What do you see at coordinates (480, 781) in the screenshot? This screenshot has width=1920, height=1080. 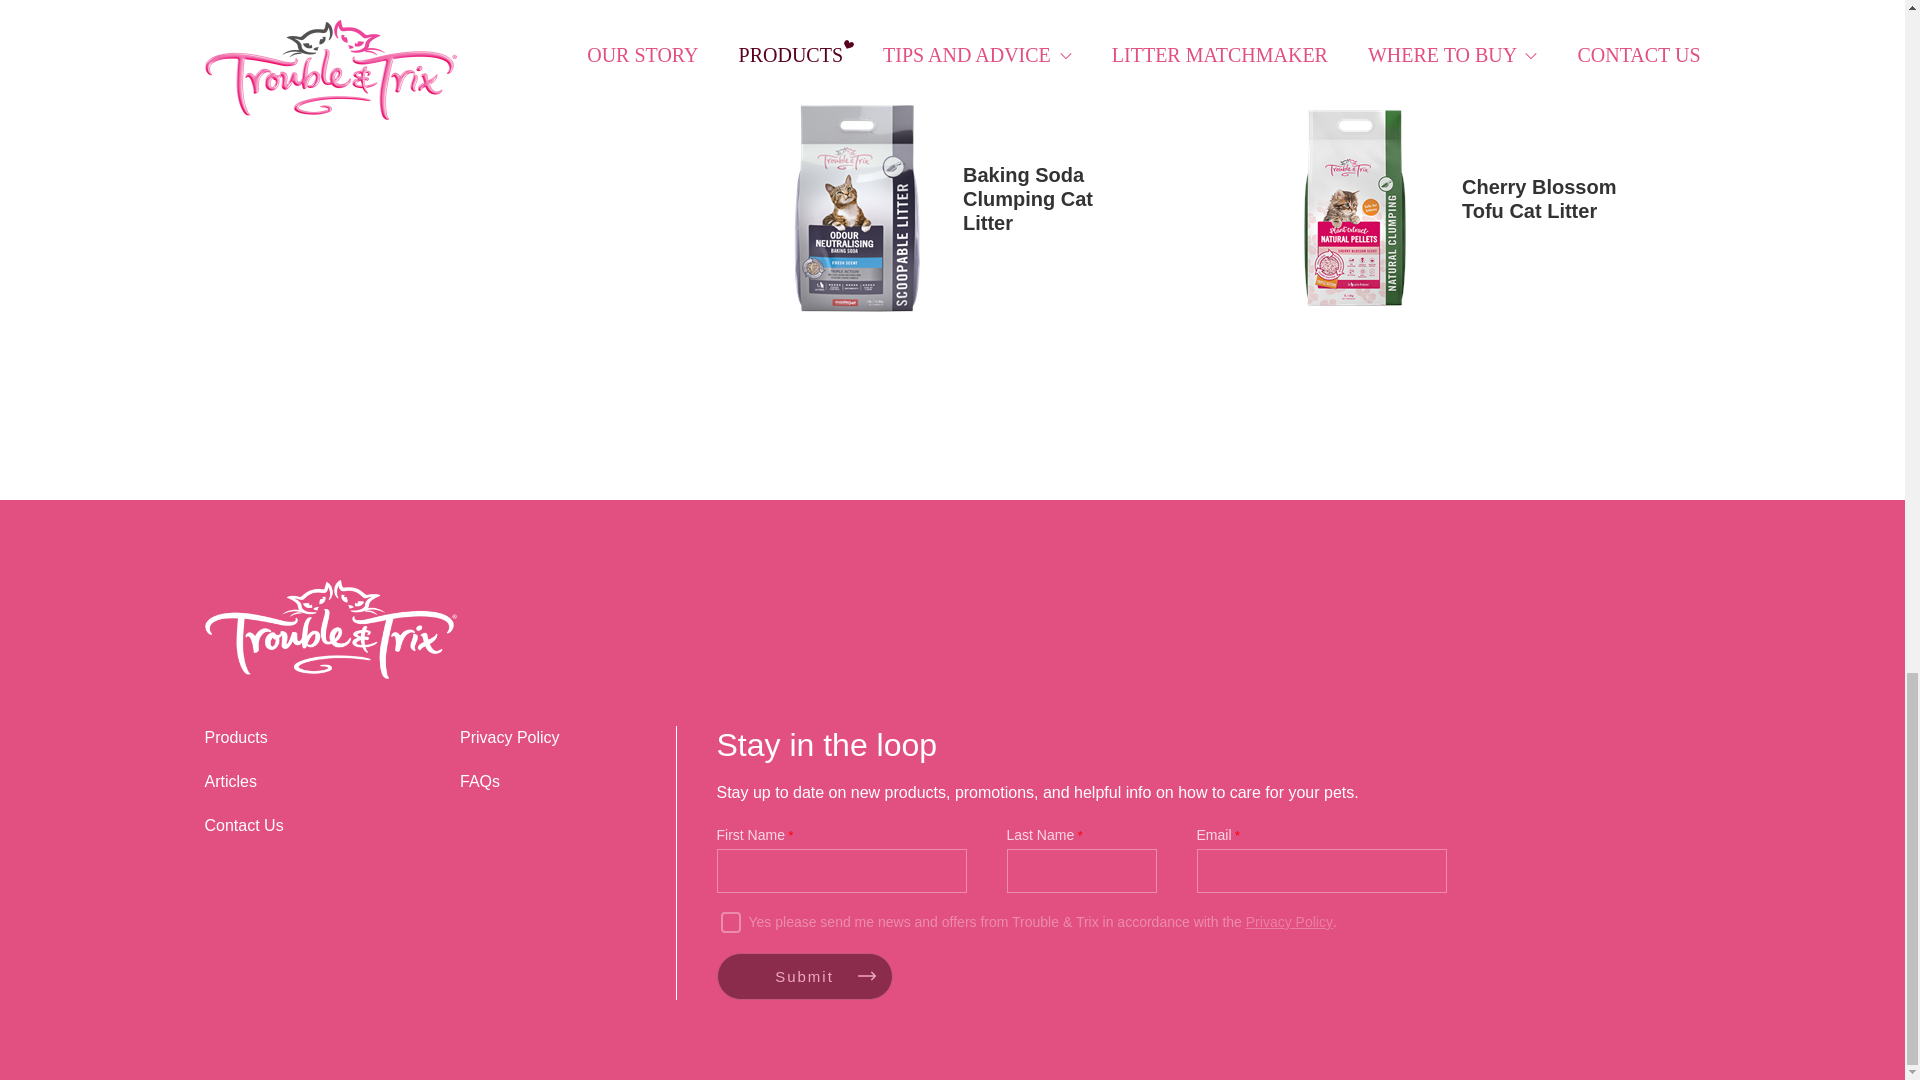 I see `FAQs` at bounding box center [480, 781].